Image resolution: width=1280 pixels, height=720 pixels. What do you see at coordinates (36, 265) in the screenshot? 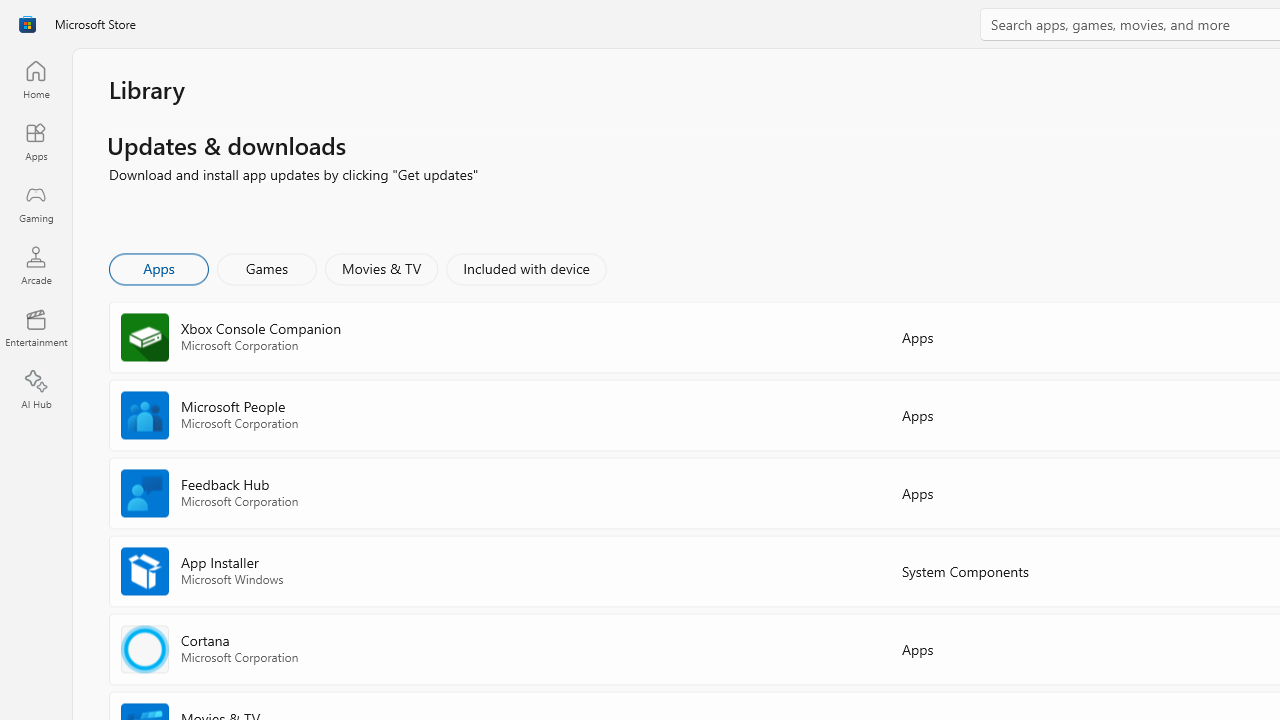
I see `Arcade` at bounding box center [36, 265].